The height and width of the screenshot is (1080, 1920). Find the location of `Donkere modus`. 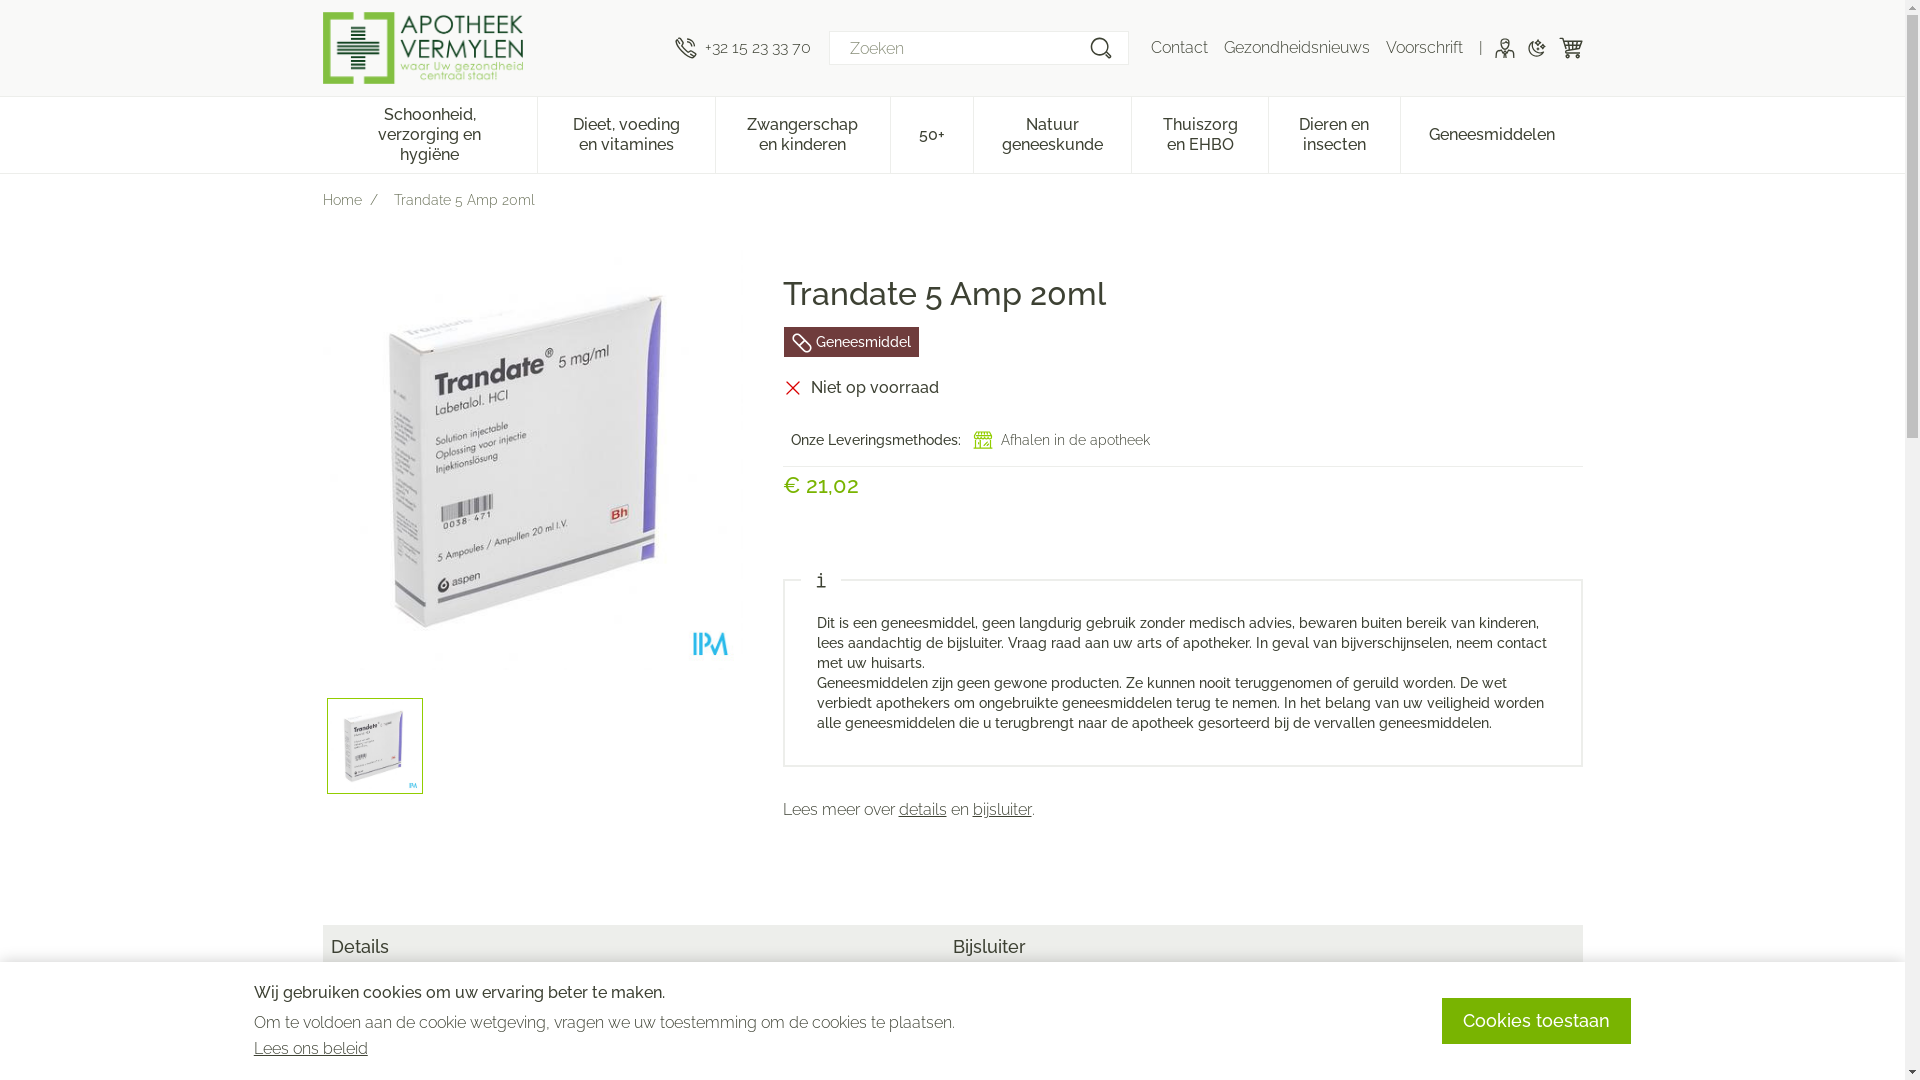

Donkere modus is located at coordinates (1536, 48).